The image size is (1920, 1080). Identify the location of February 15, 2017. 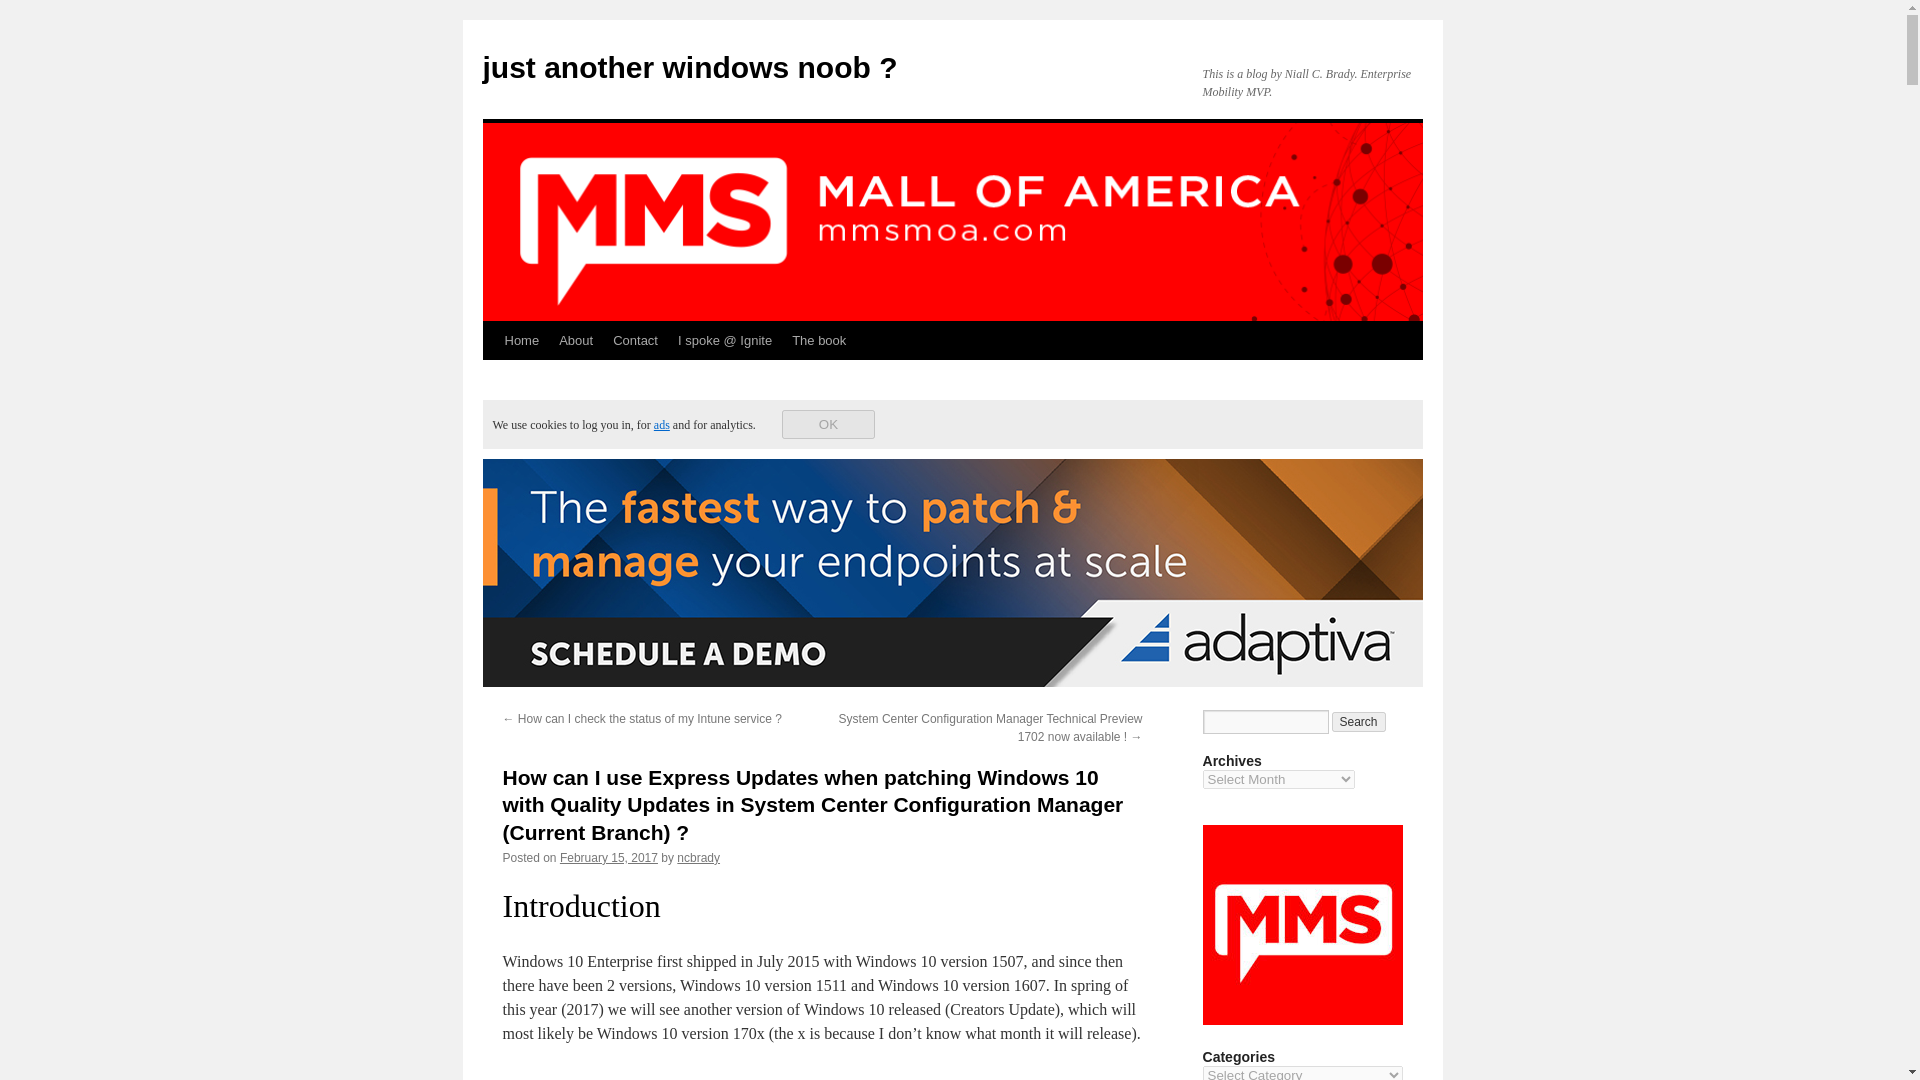
(609, 858).